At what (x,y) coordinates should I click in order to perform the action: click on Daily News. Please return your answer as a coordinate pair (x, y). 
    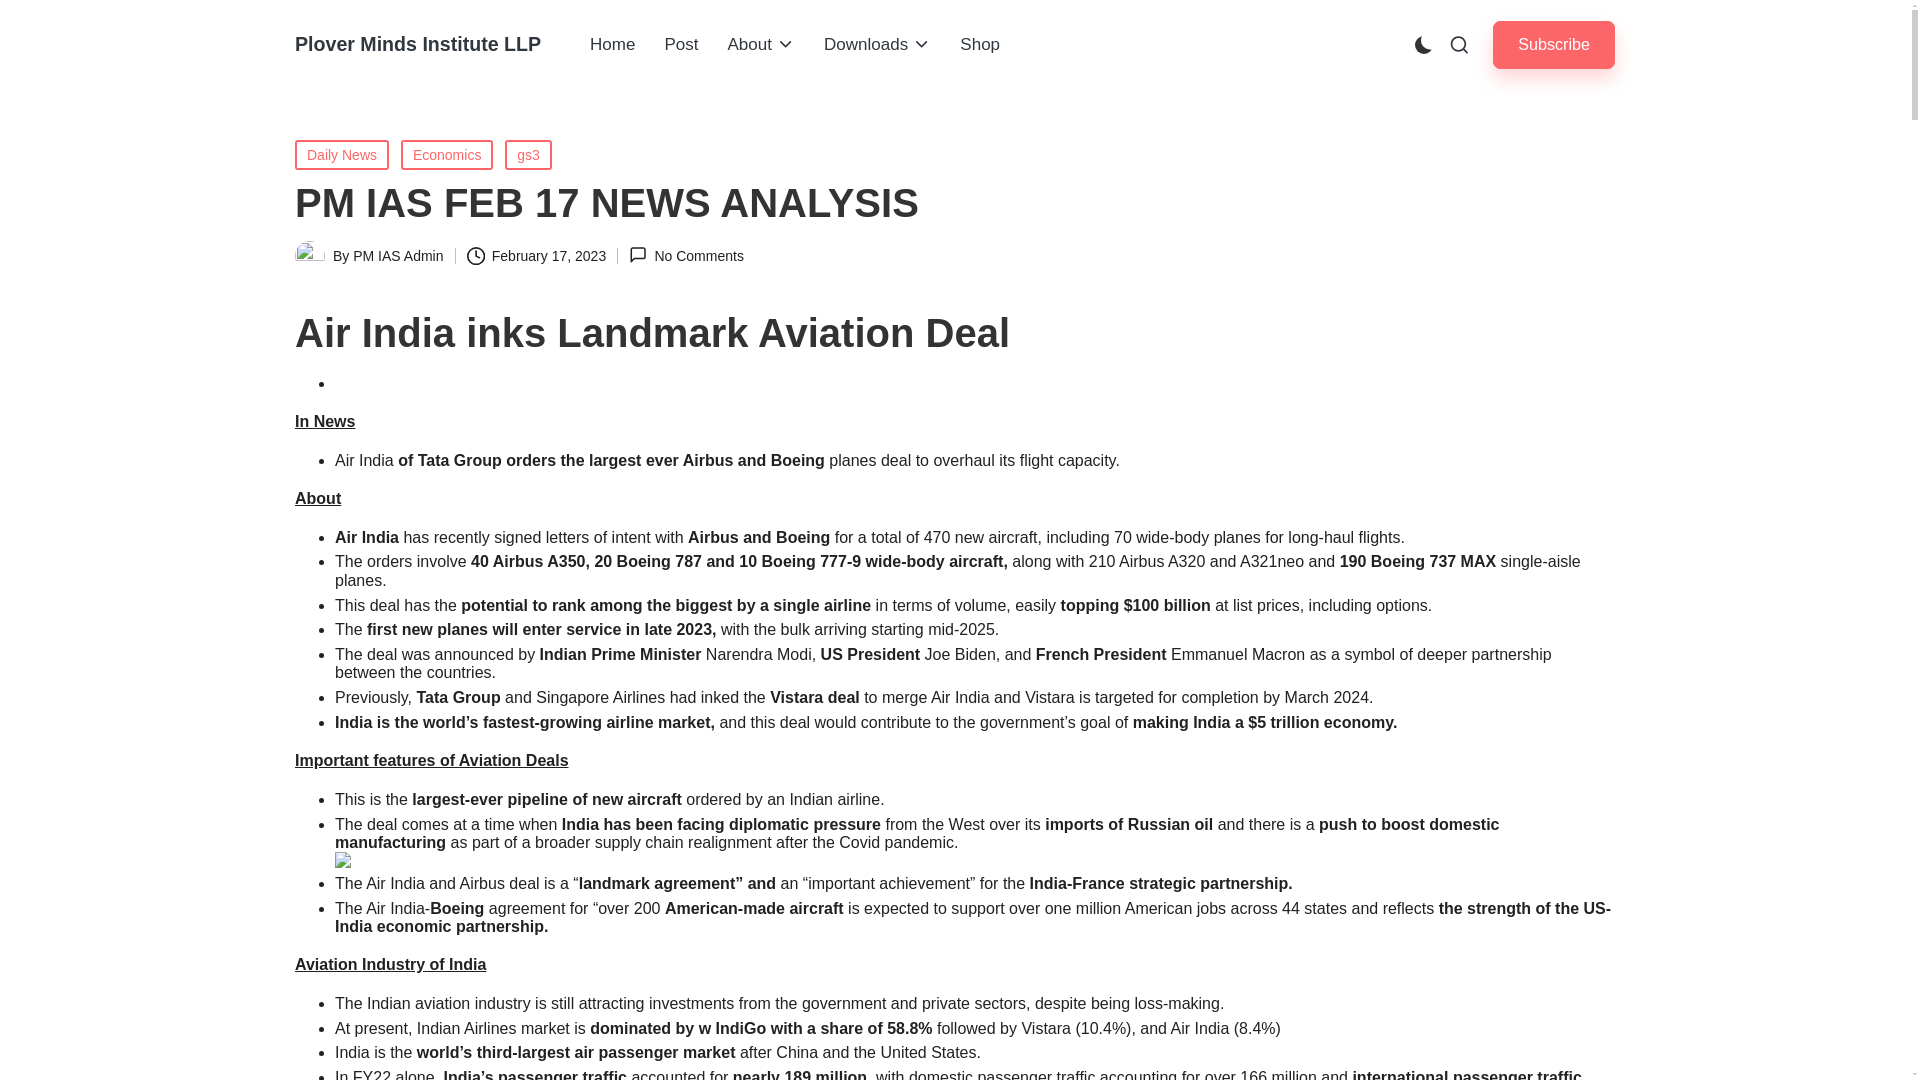
    Looking at the image, I should click on (342, 154).